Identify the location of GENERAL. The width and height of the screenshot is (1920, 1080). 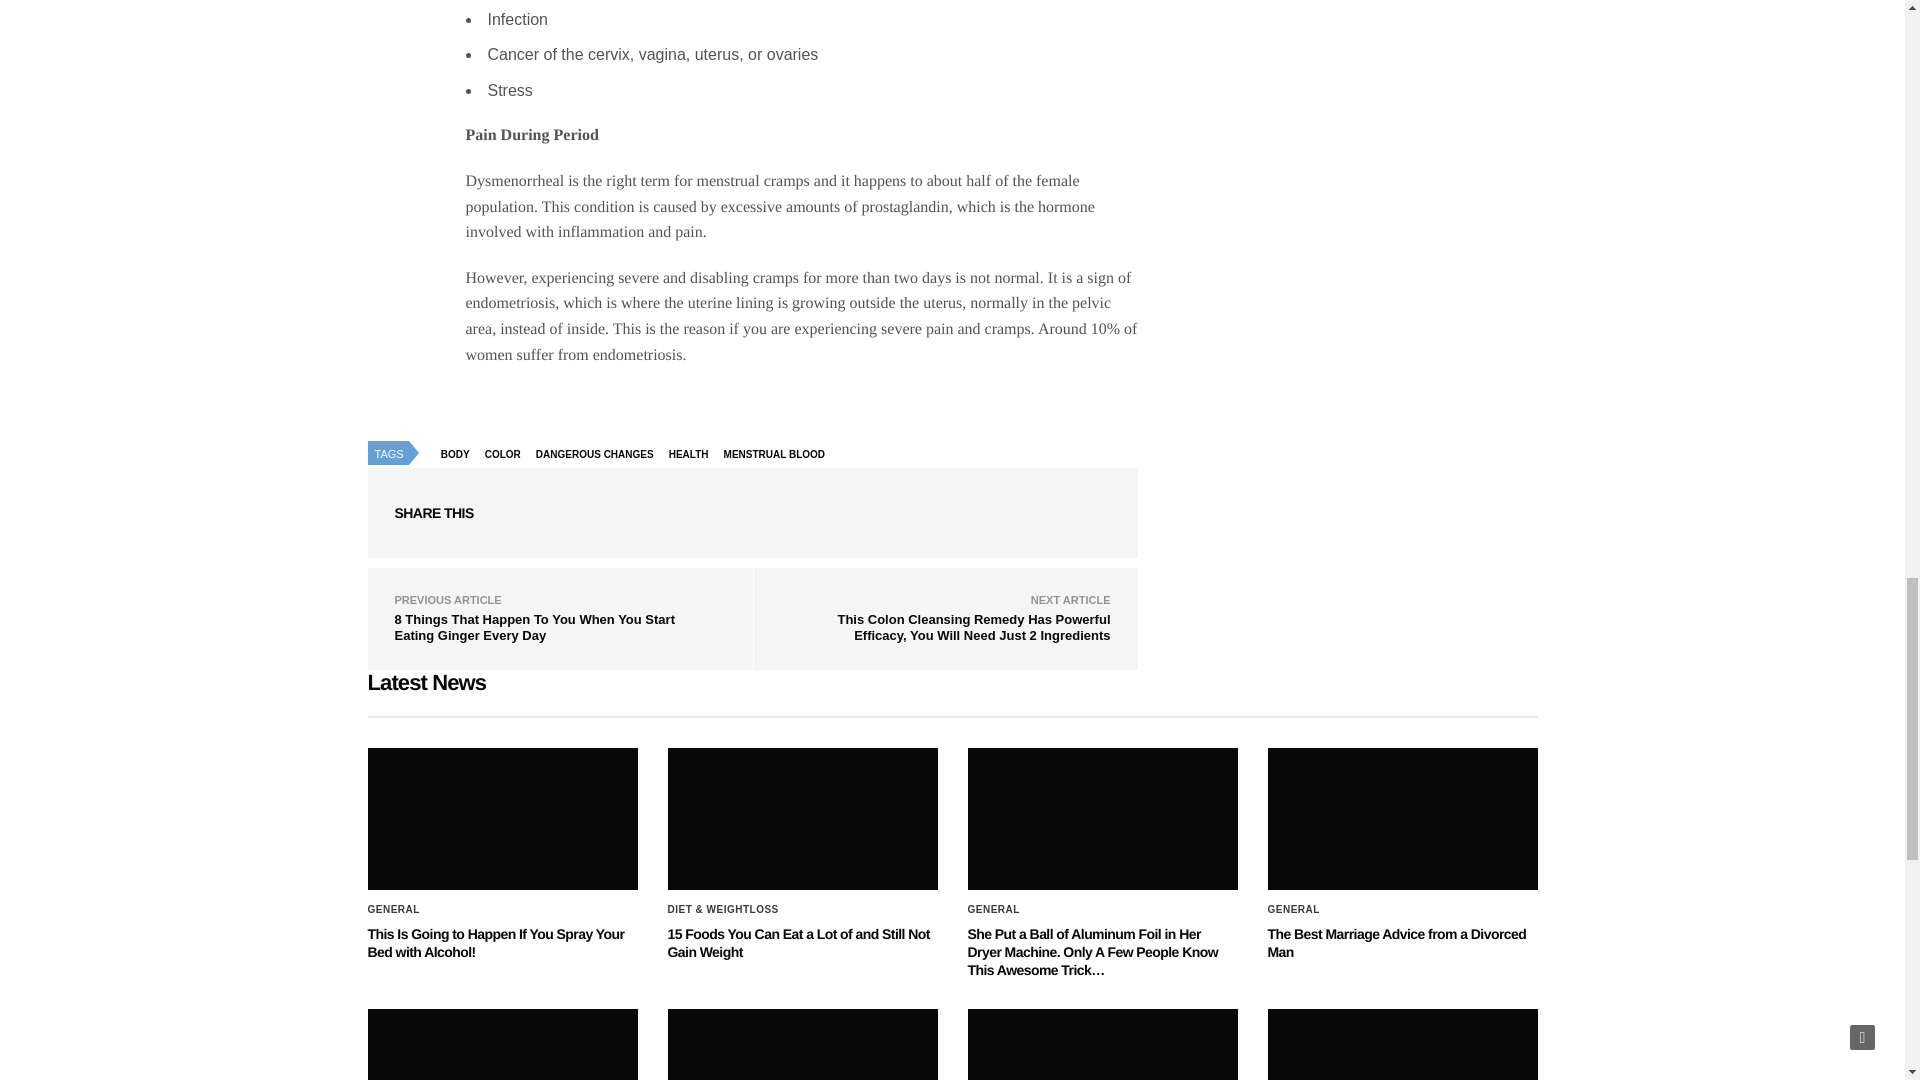
(993, 910).